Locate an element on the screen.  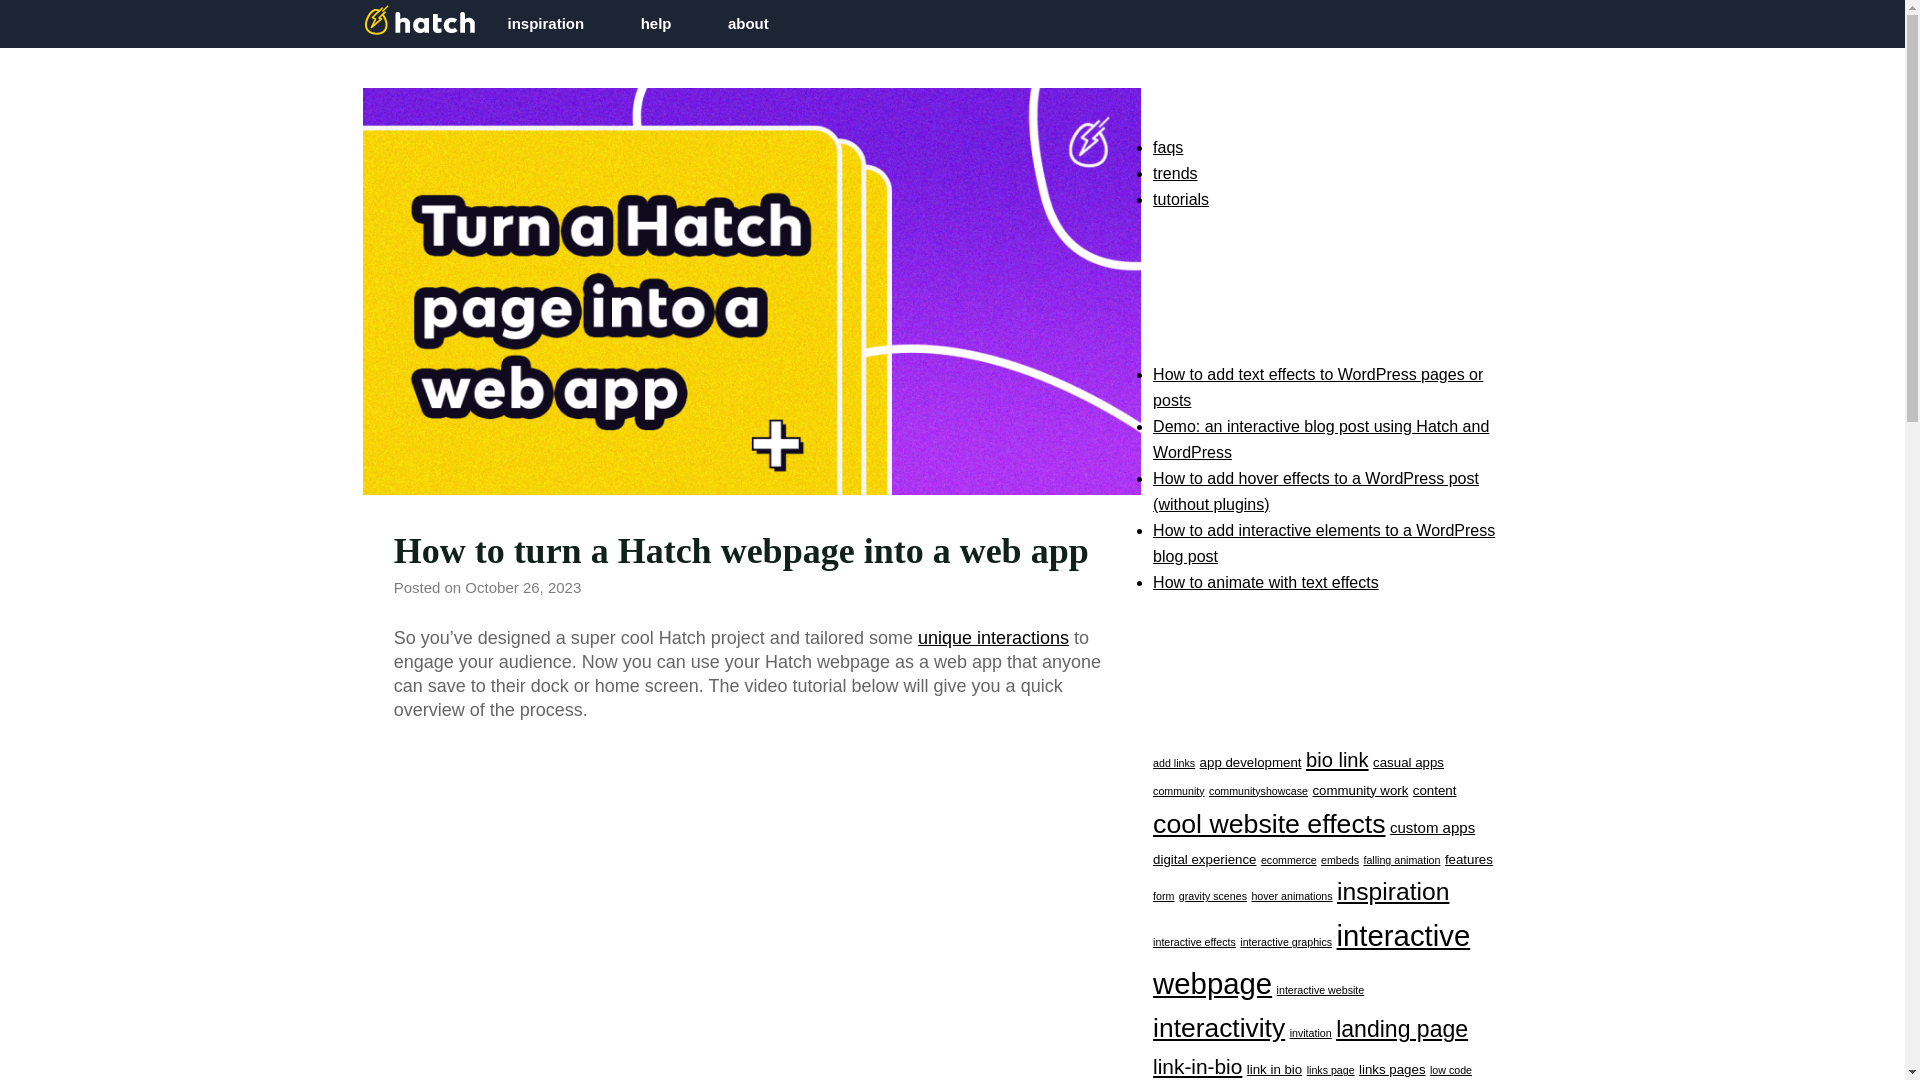
tutorials is located at coordinates (1181, 200).